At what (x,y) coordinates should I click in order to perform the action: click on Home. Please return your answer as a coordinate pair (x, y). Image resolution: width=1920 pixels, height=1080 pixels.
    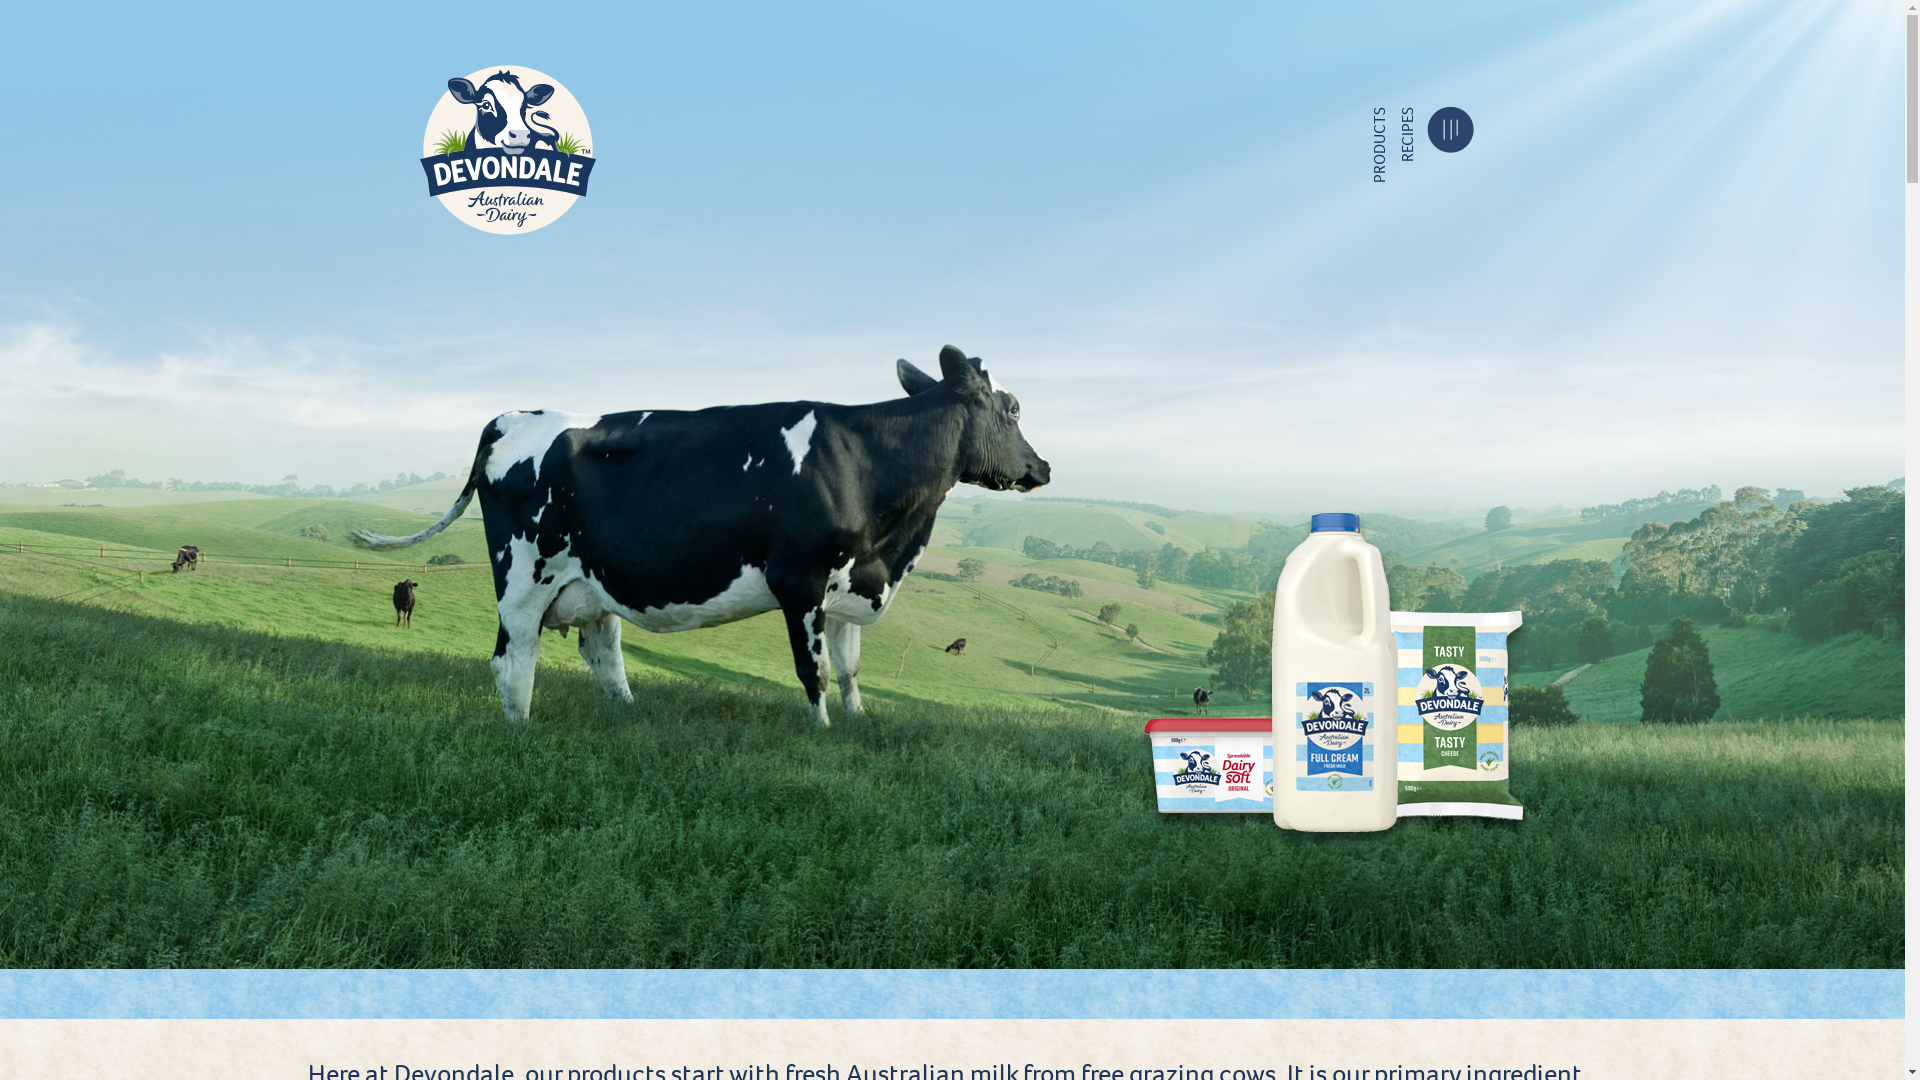
    Looking at the image, I should click on (513, 150).